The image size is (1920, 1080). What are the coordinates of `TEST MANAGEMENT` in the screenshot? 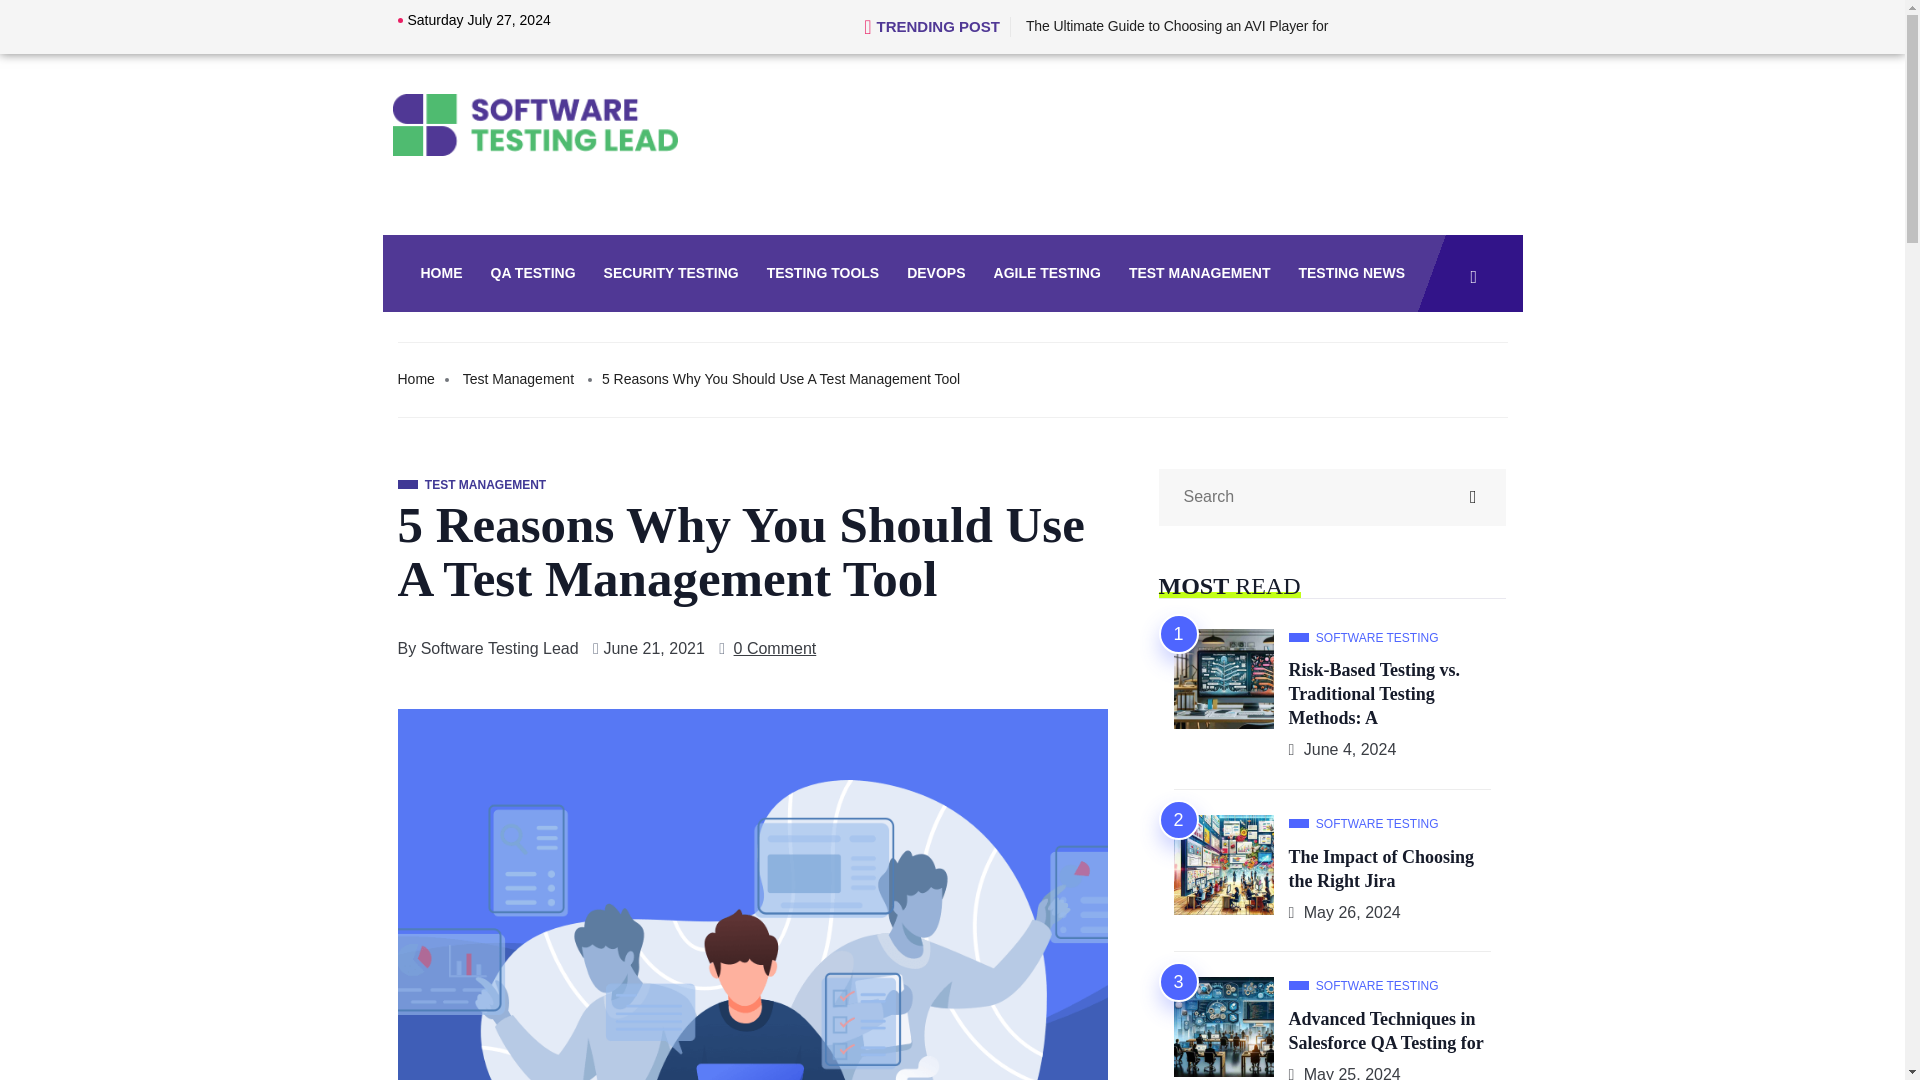 It's located at (1198, 274).